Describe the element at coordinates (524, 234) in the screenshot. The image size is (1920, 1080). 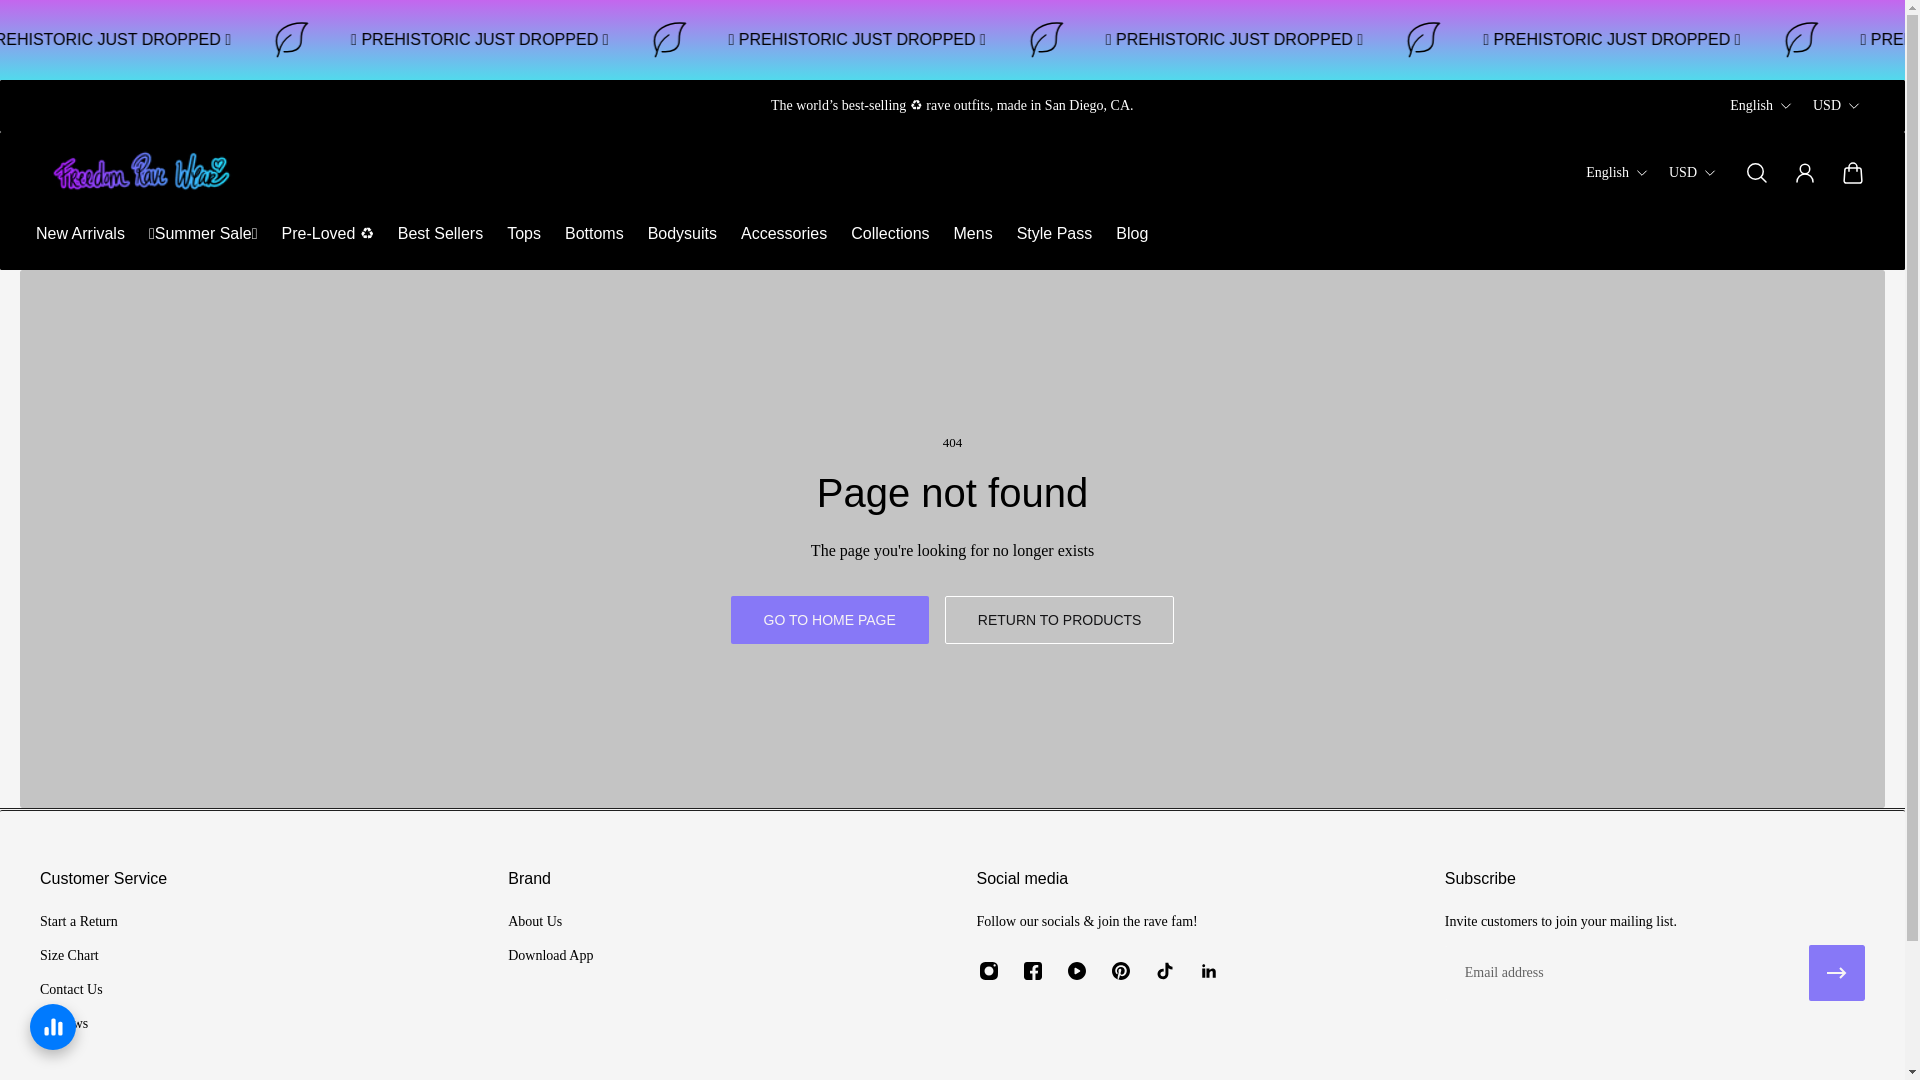
I see `Tops` at that location.